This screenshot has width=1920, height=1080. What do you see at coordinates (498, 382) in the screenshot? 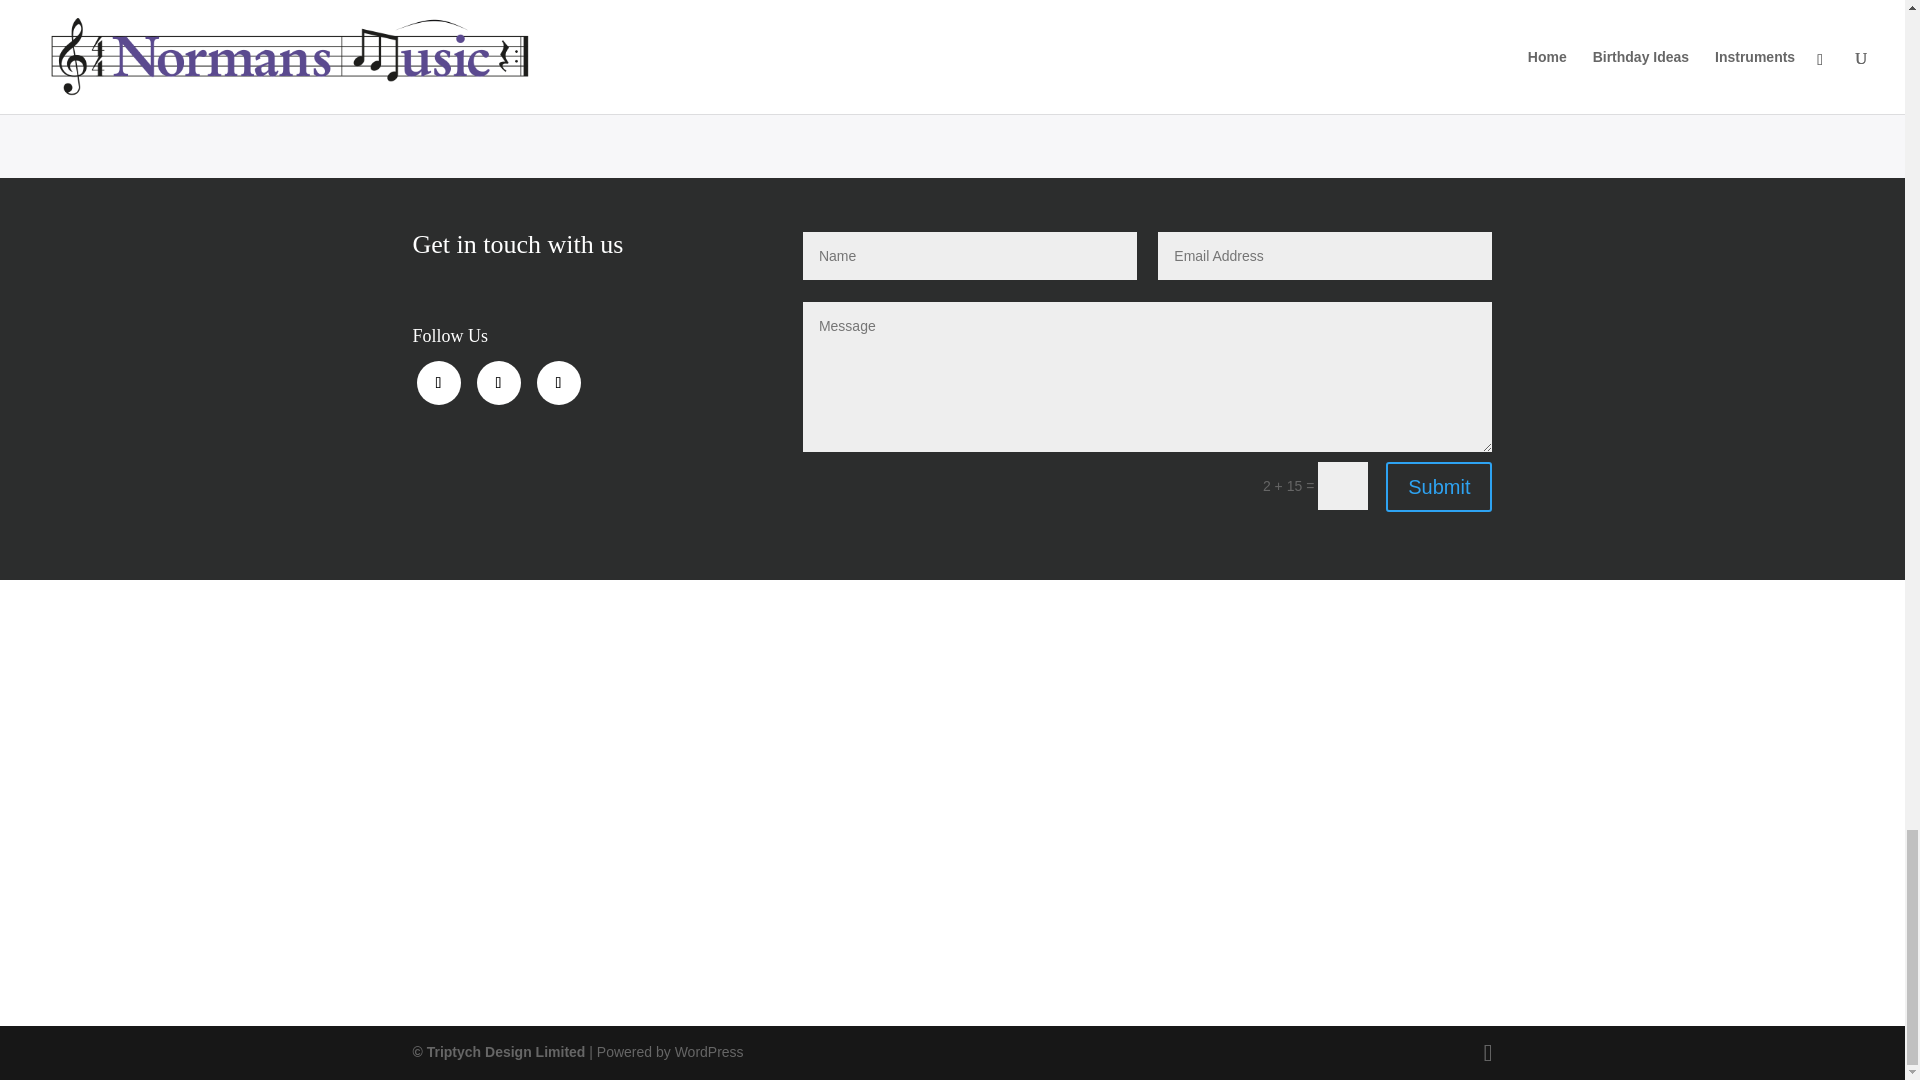
I see `Follow on X` at bounding box center [498, 382].